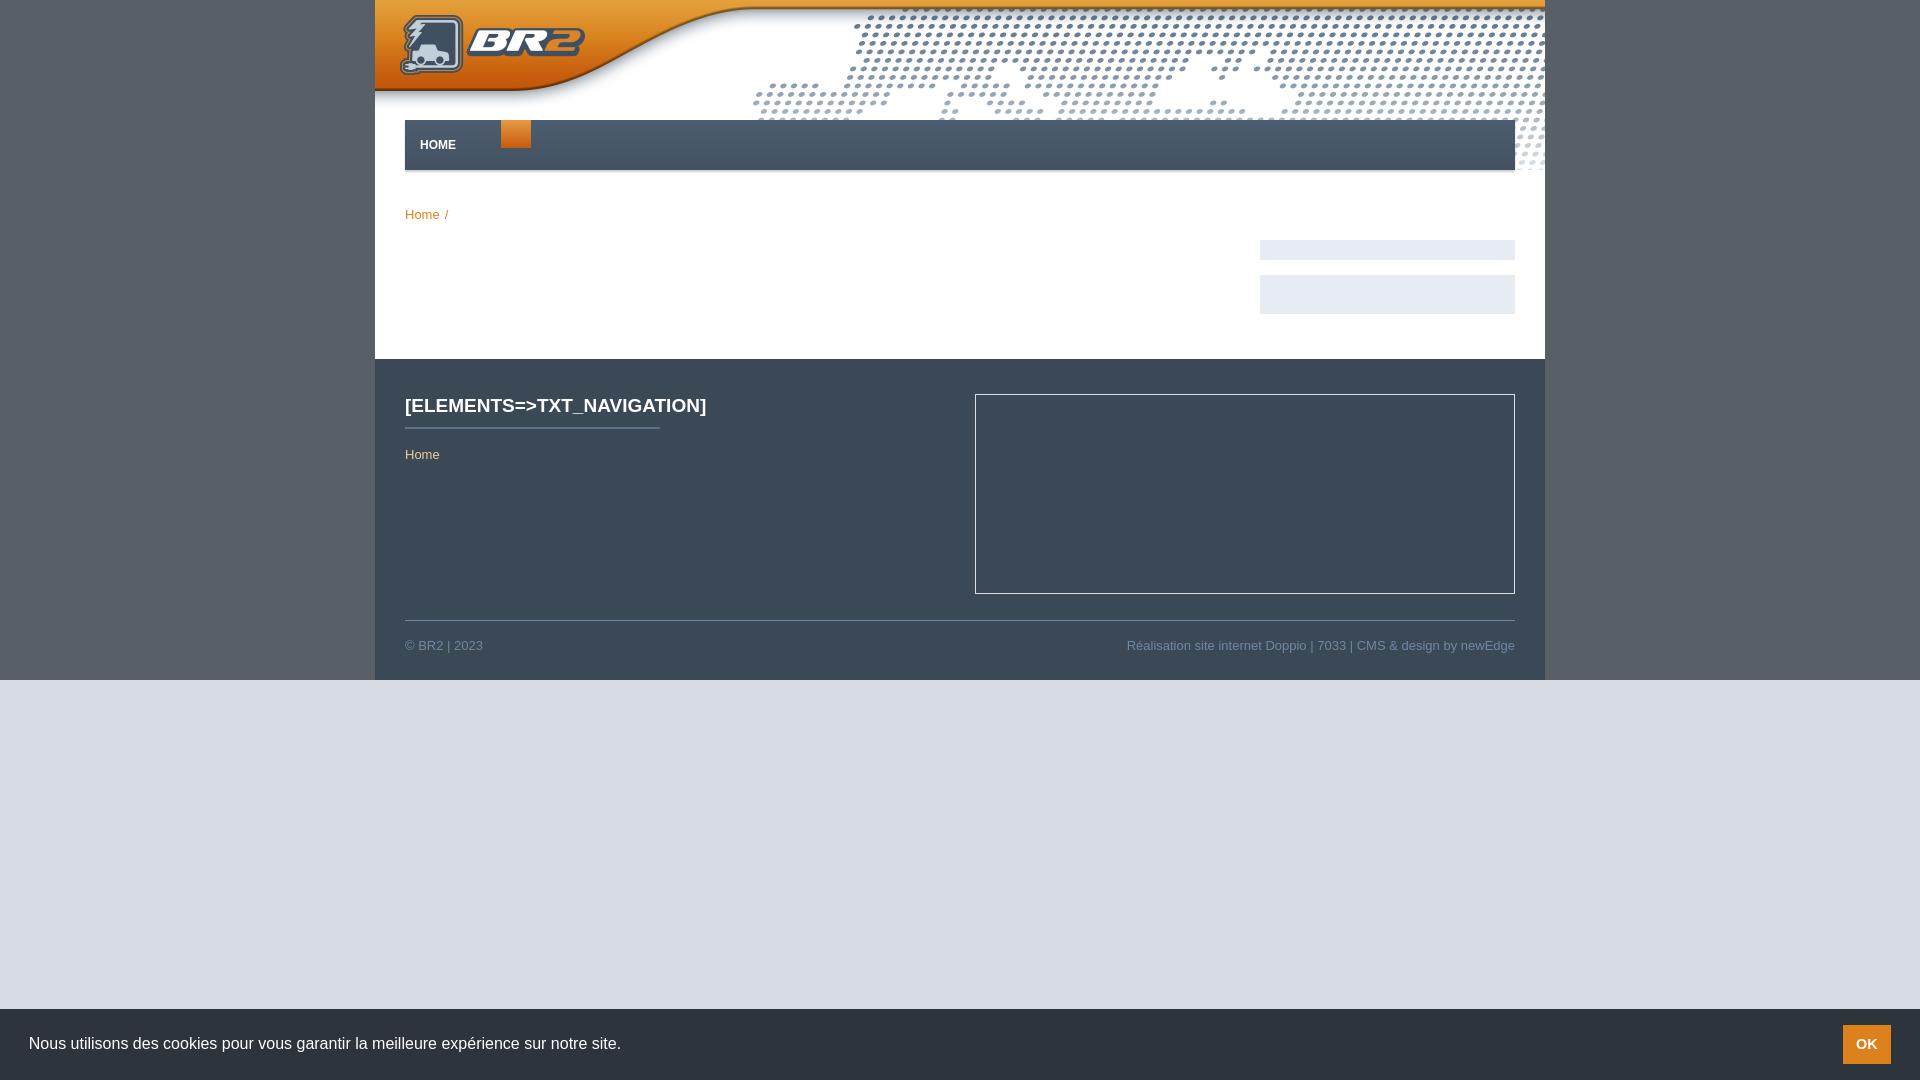  I want to click on Doppio, so click(1286, 646).